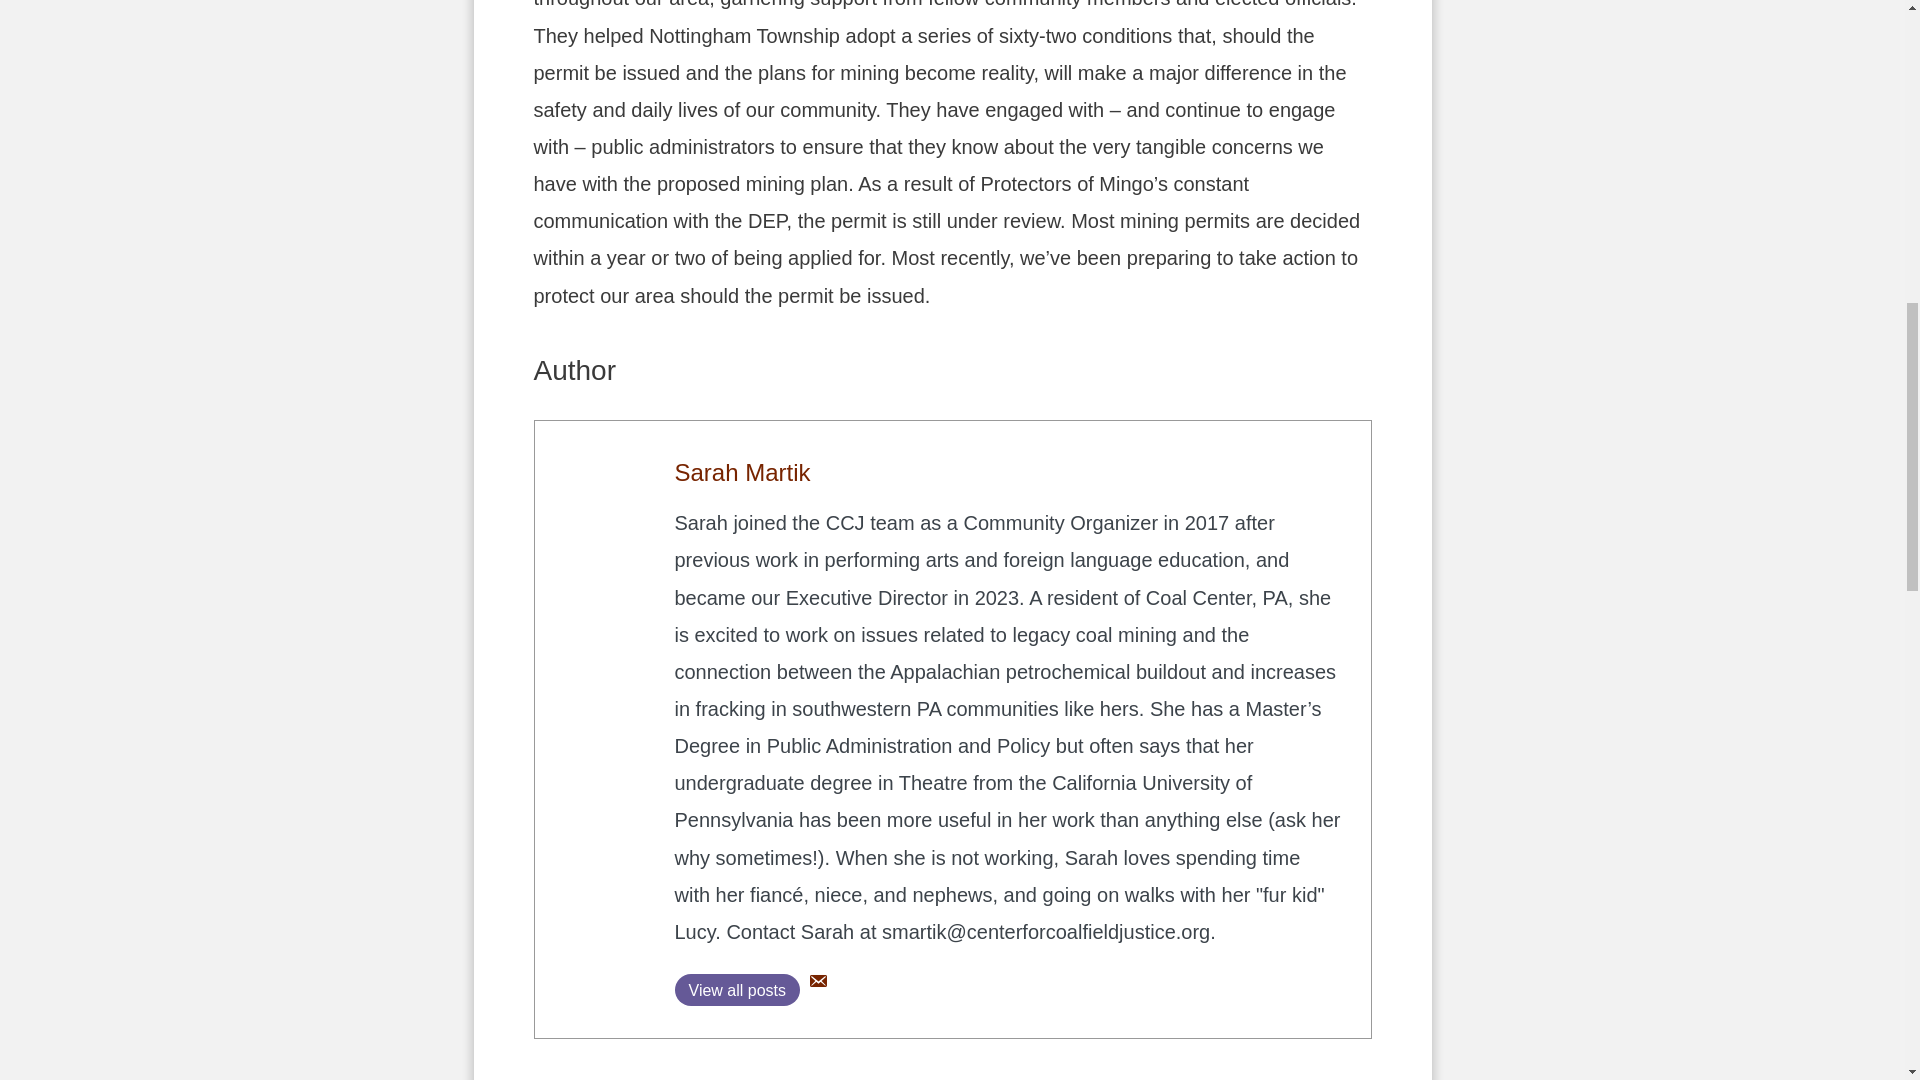  What do you see at coordinates (742, 472) in the screenshot?
I see `Sarah Martik` at bounding box center [742, 472].